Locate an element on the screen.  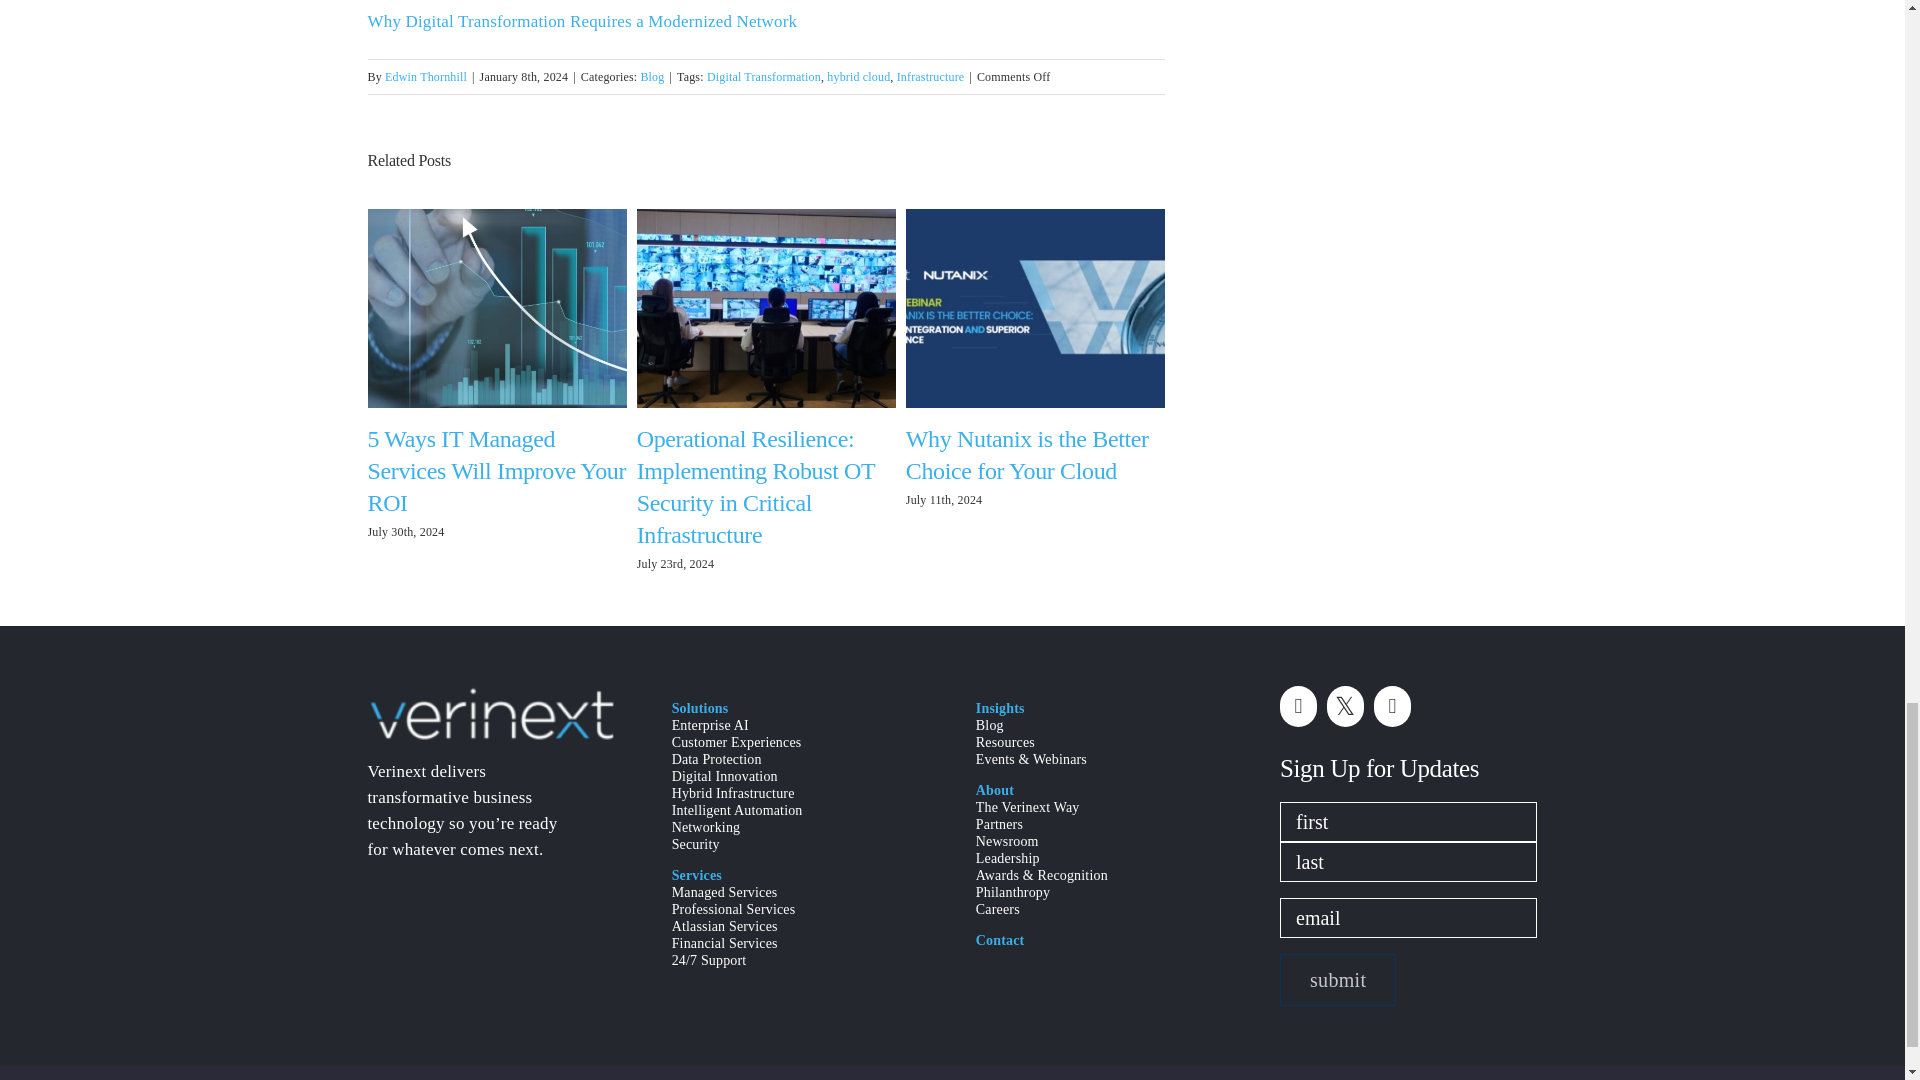
logo is located at coordinates (491, 713).